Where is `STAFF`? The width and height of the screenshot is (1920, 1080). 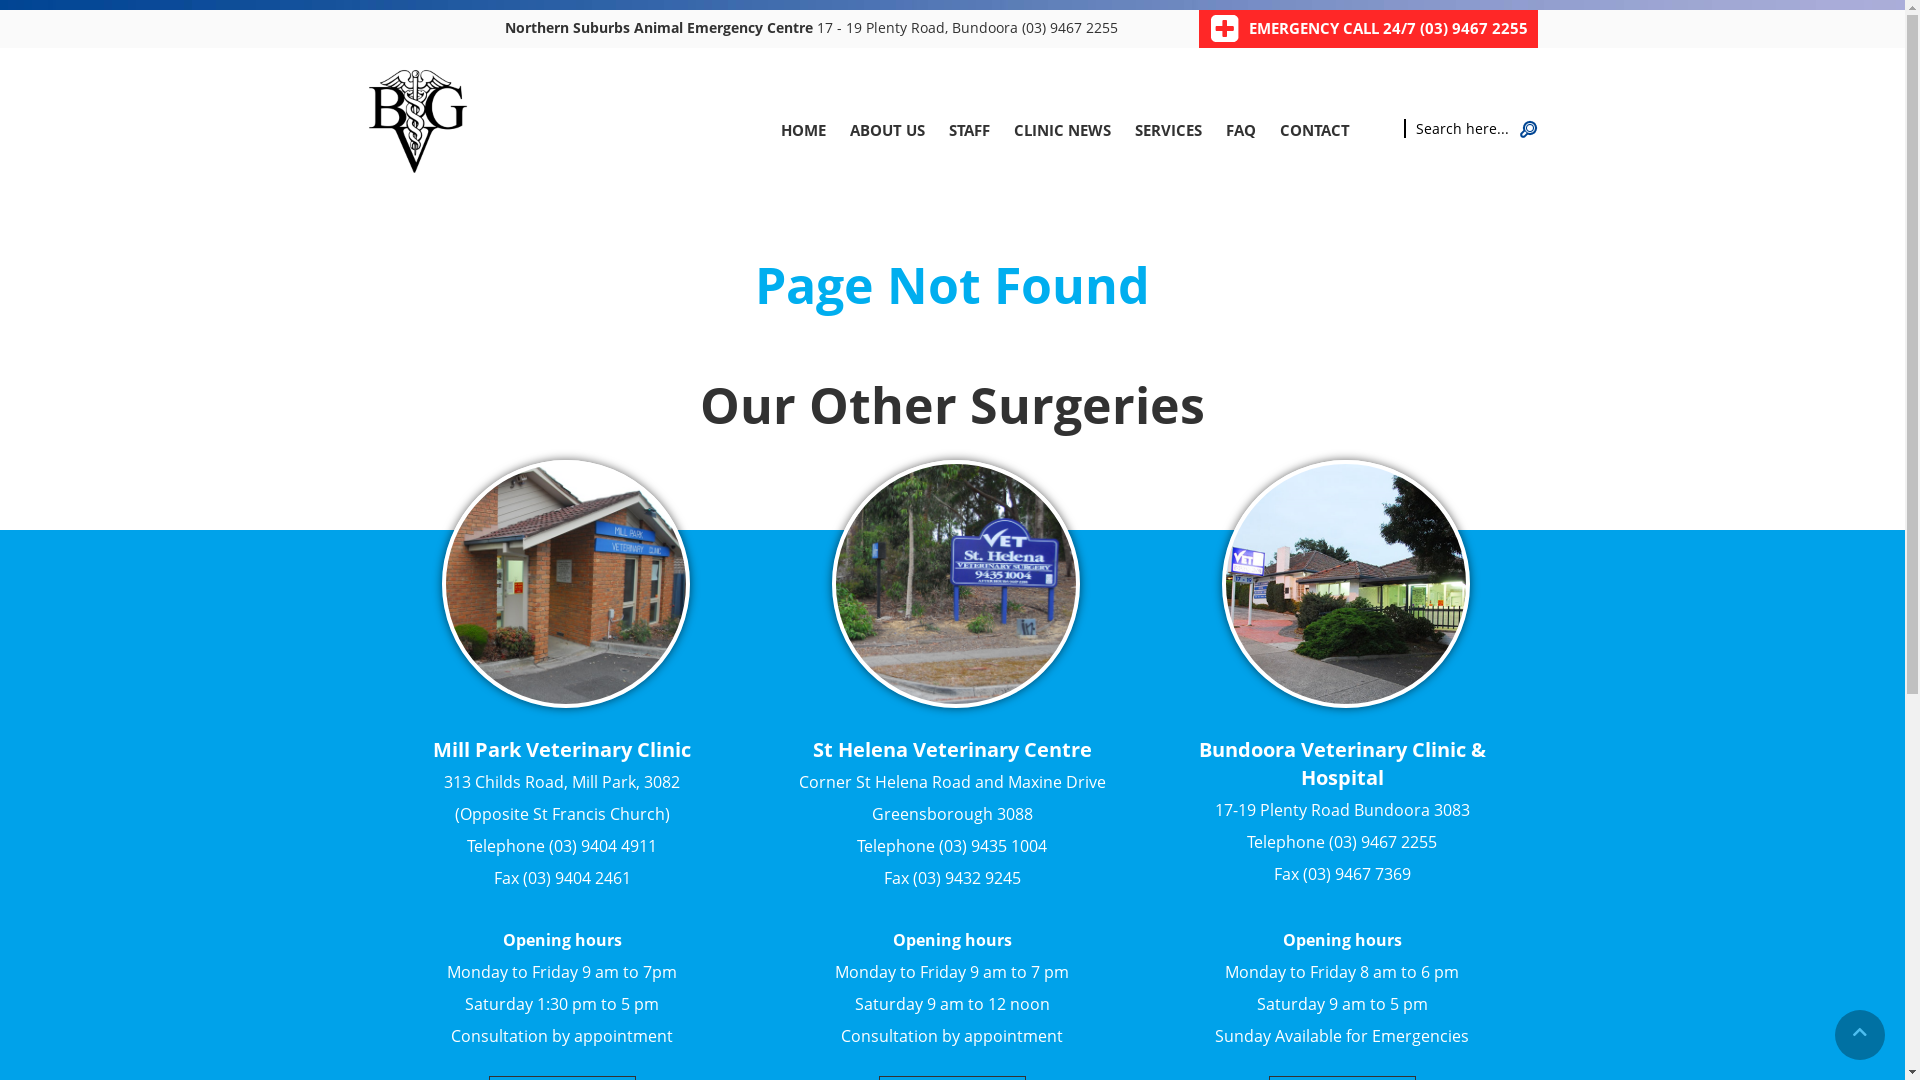
STAFF is located at coordinates (968, 130).